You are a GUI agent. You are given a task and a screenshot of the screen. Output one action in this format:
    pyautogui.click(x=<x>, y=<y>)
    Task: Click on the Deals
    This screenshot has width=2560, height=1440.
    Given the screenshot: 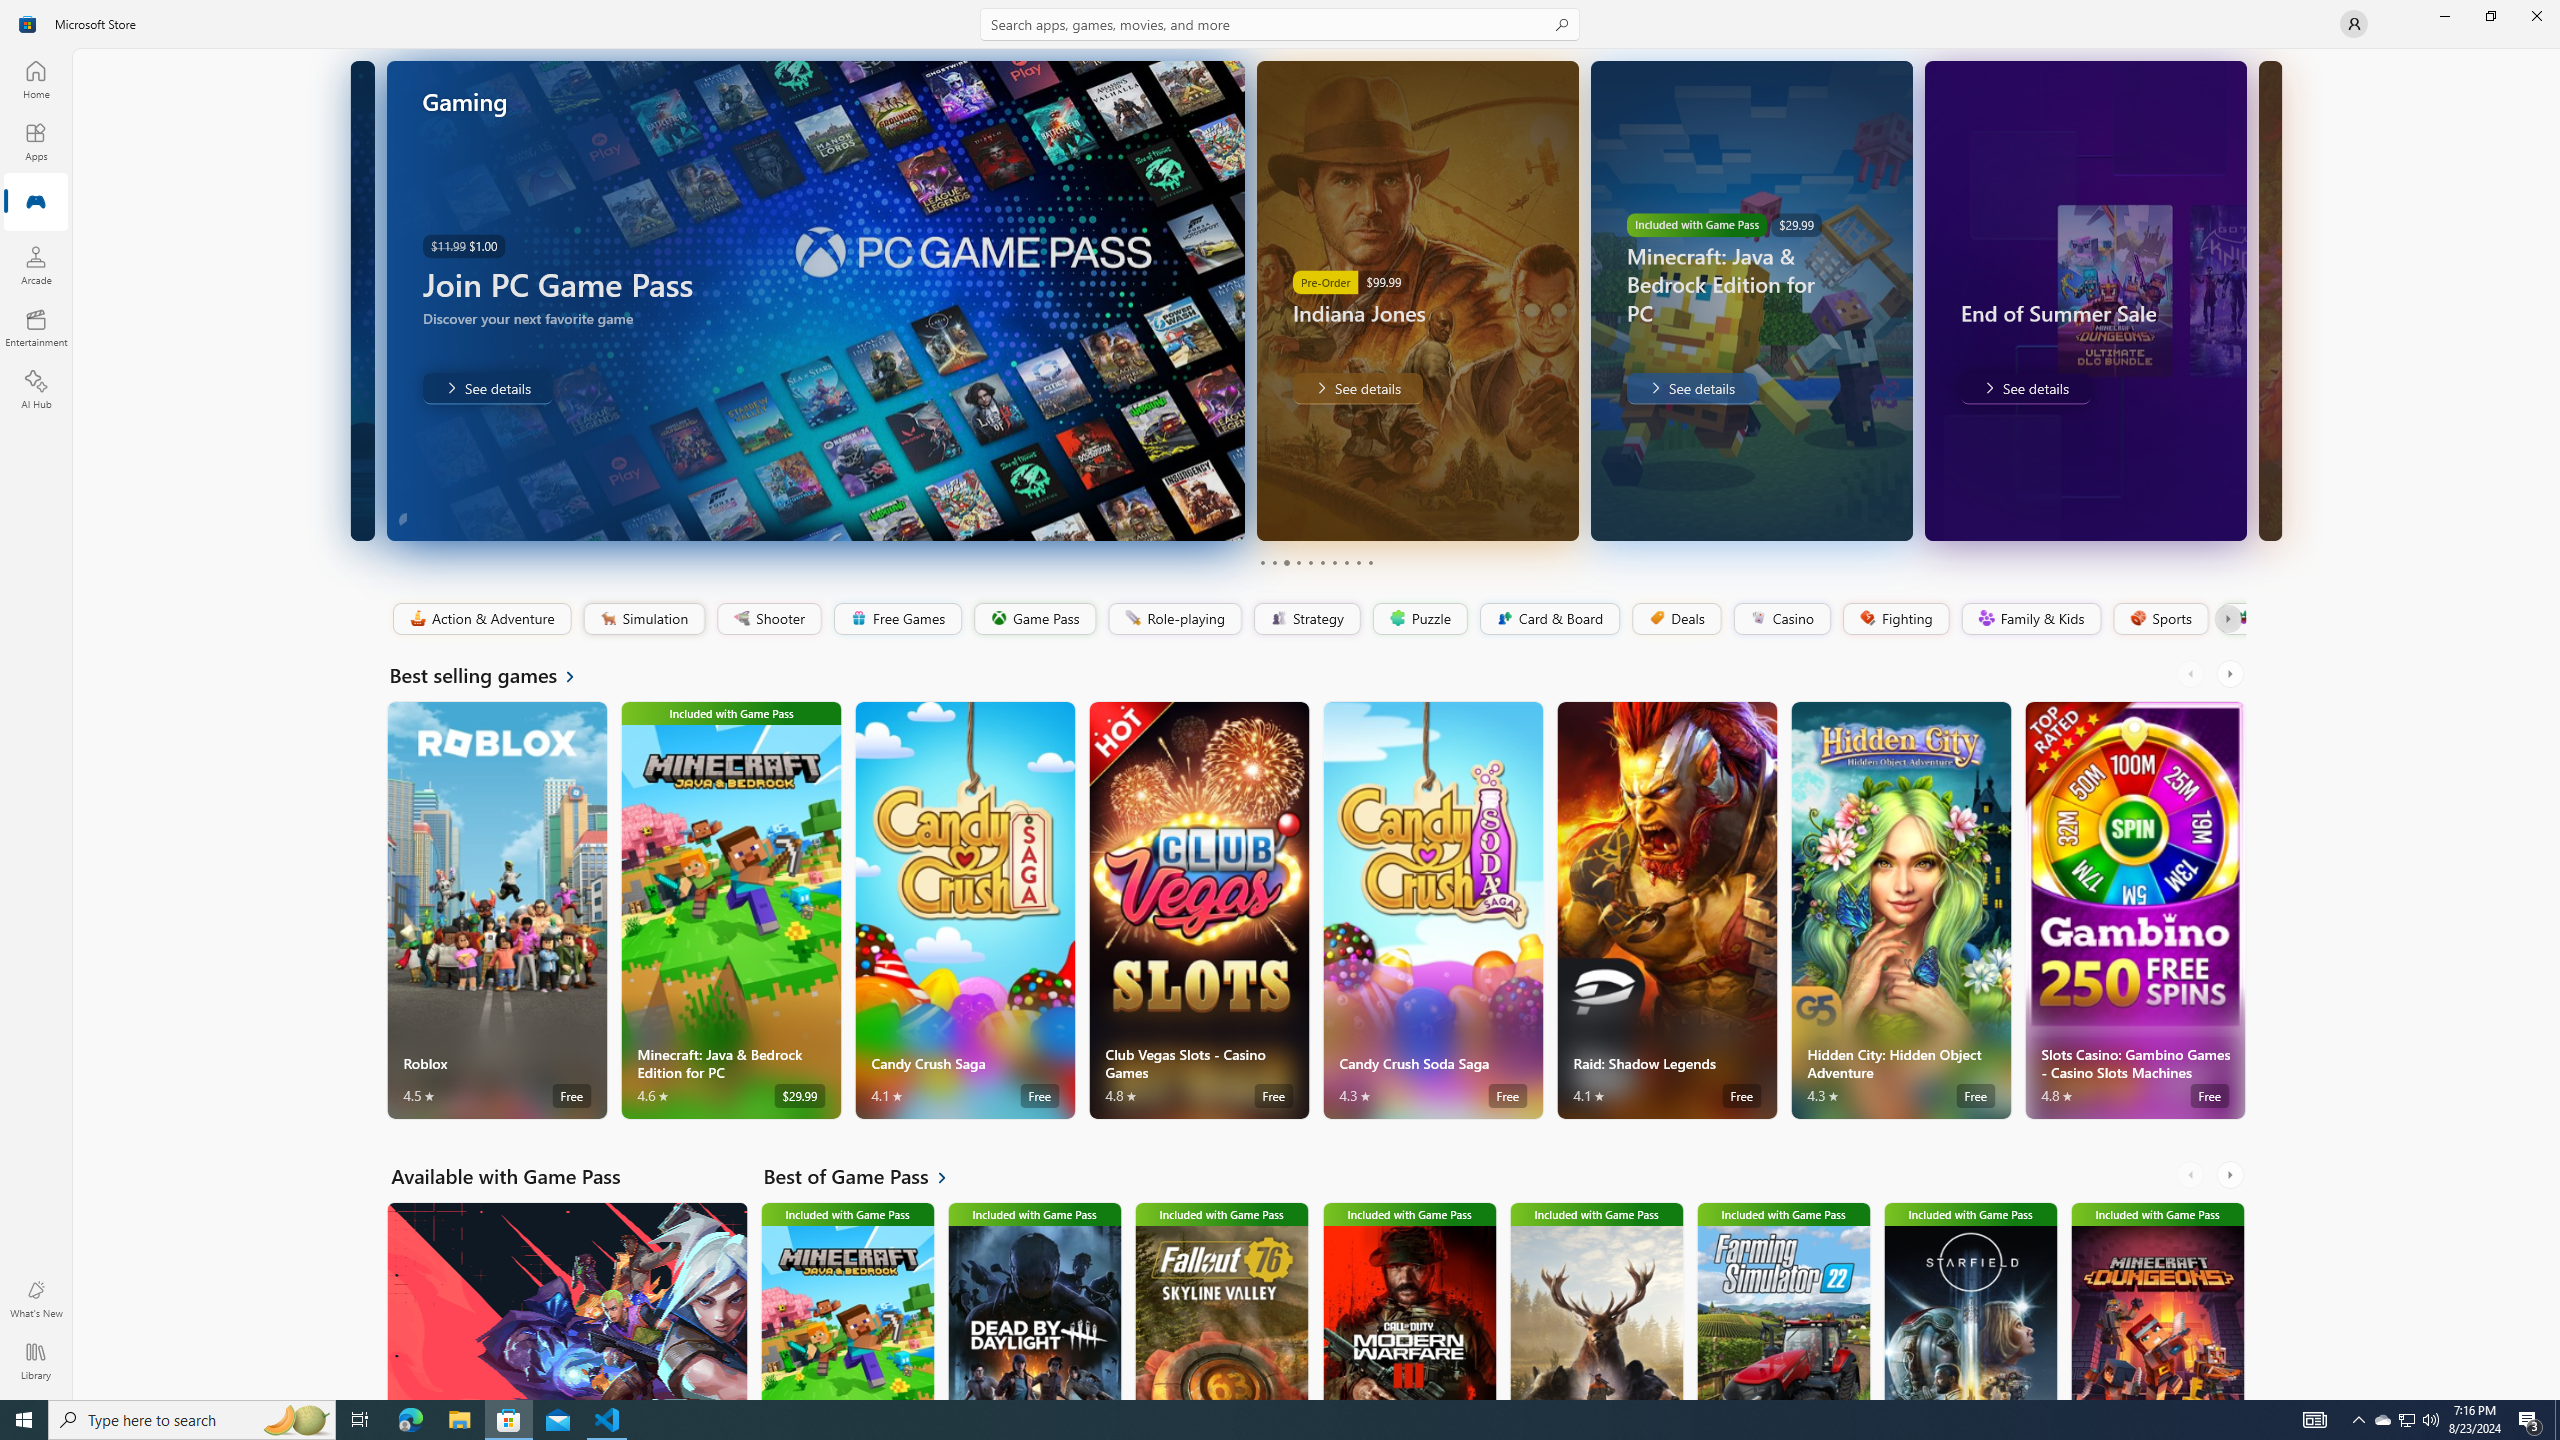 What is the action you would take?
    pyautogui.click(x=1675, y=619)
    